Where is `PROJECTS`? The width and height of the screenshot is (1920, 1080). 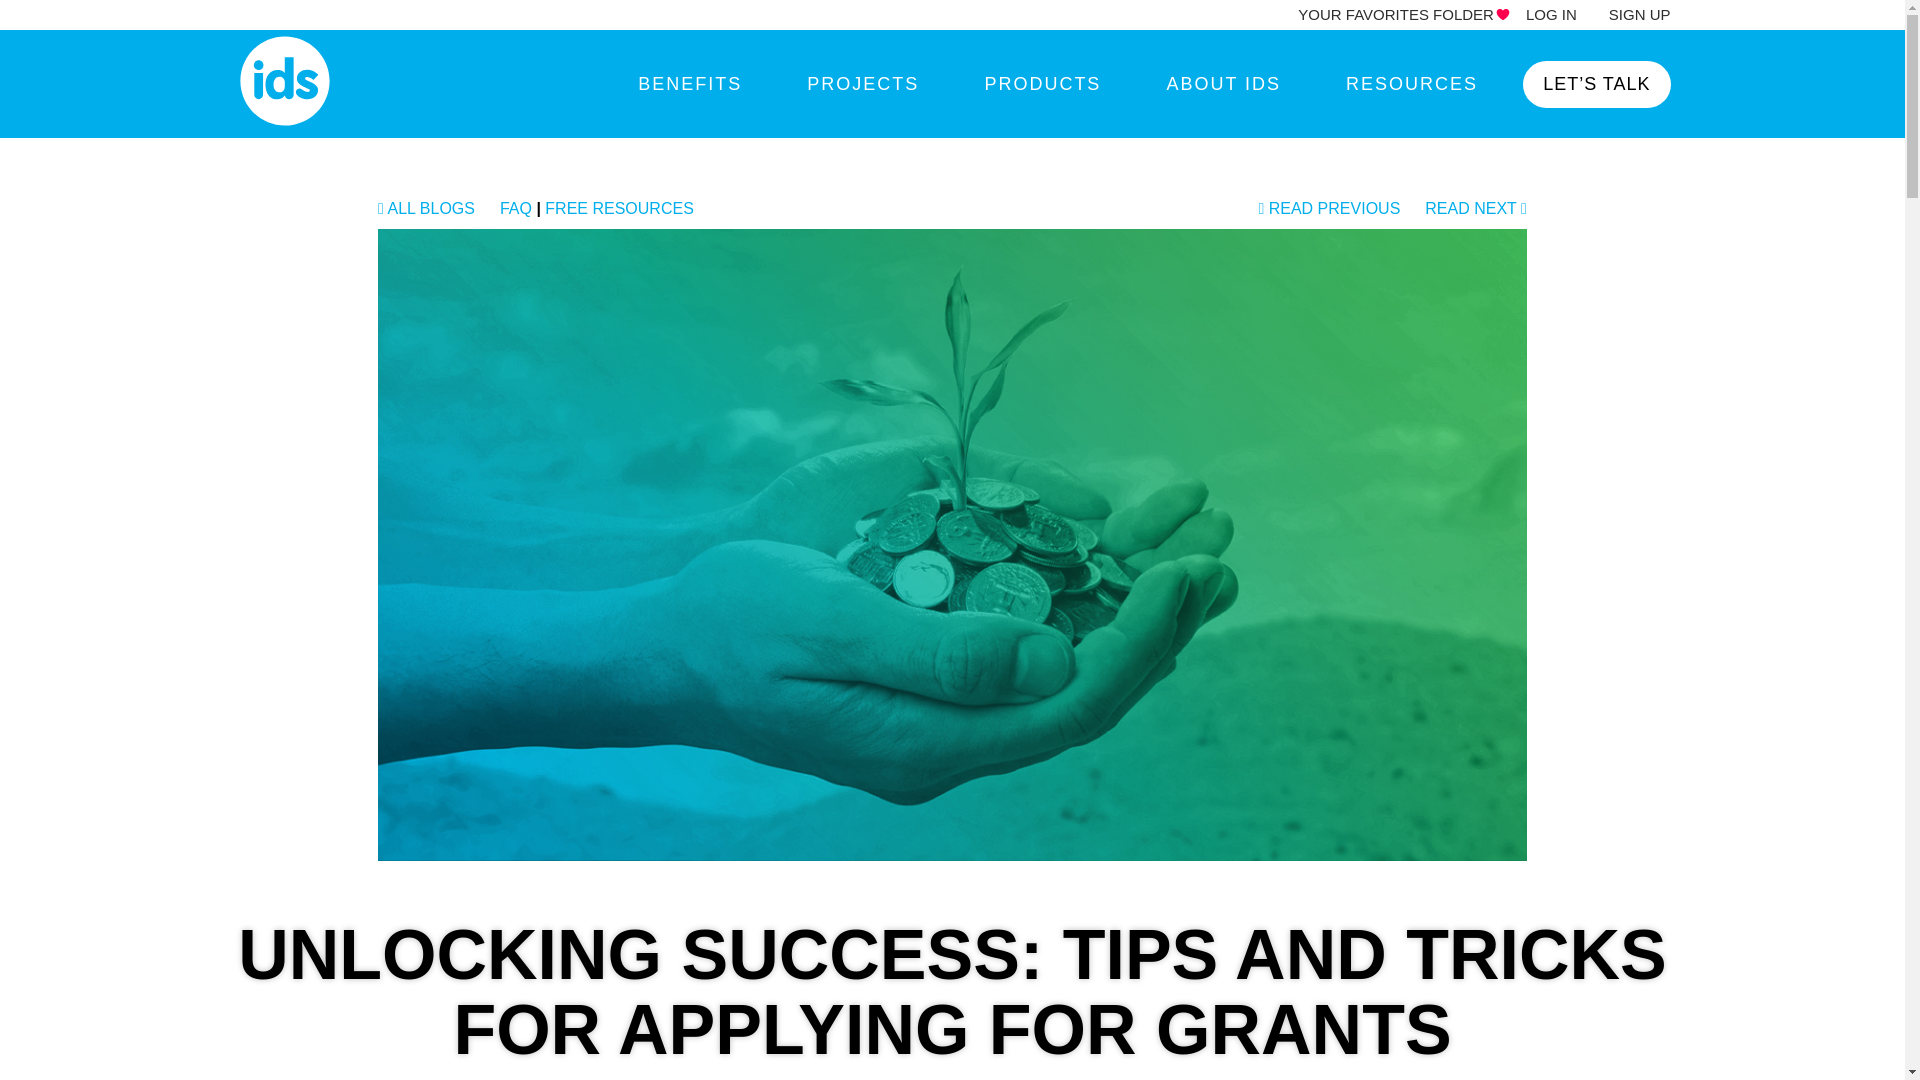
PROJECTS is located at coordinates (862, 84).